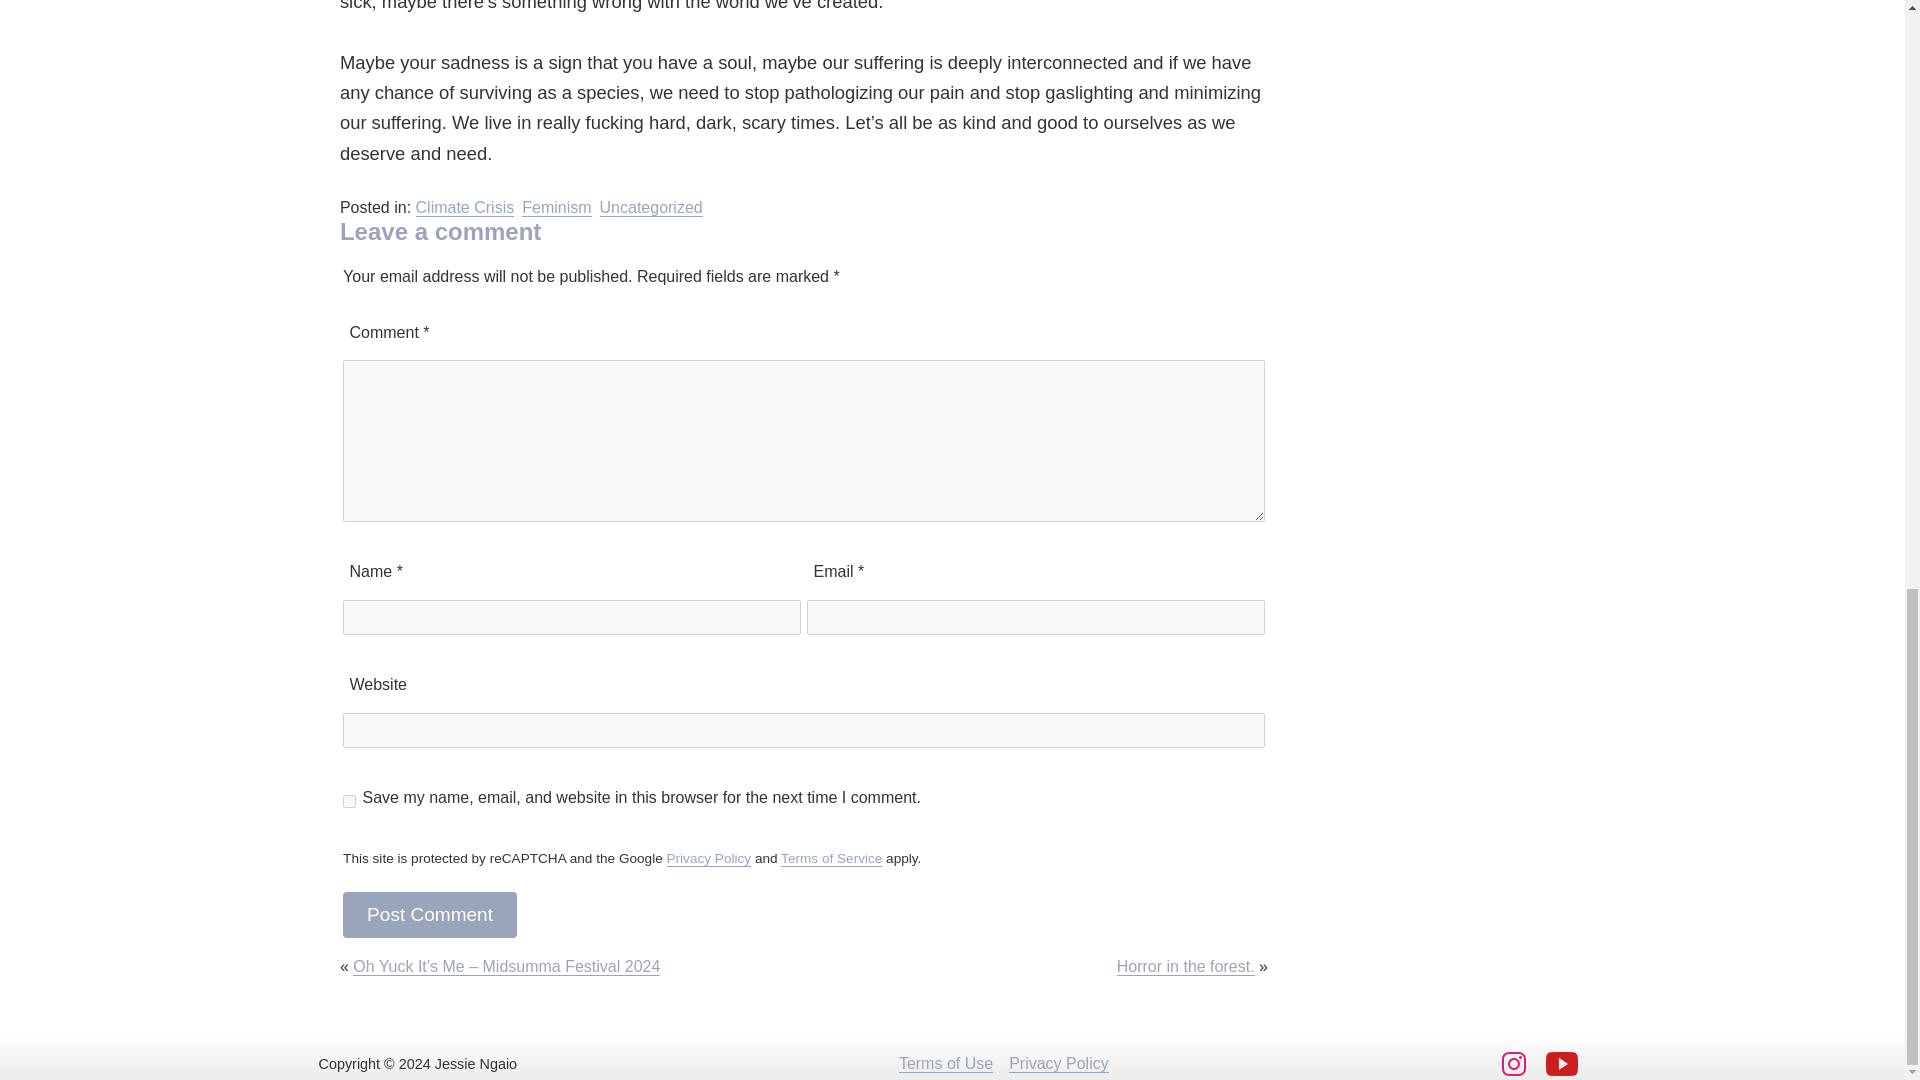 The width and height of the screenshot is (1920, 1080). What do you see at coordinates (831, 859) in the screenshot?
I see `Terms of Service` at bounding box center [831, 859].